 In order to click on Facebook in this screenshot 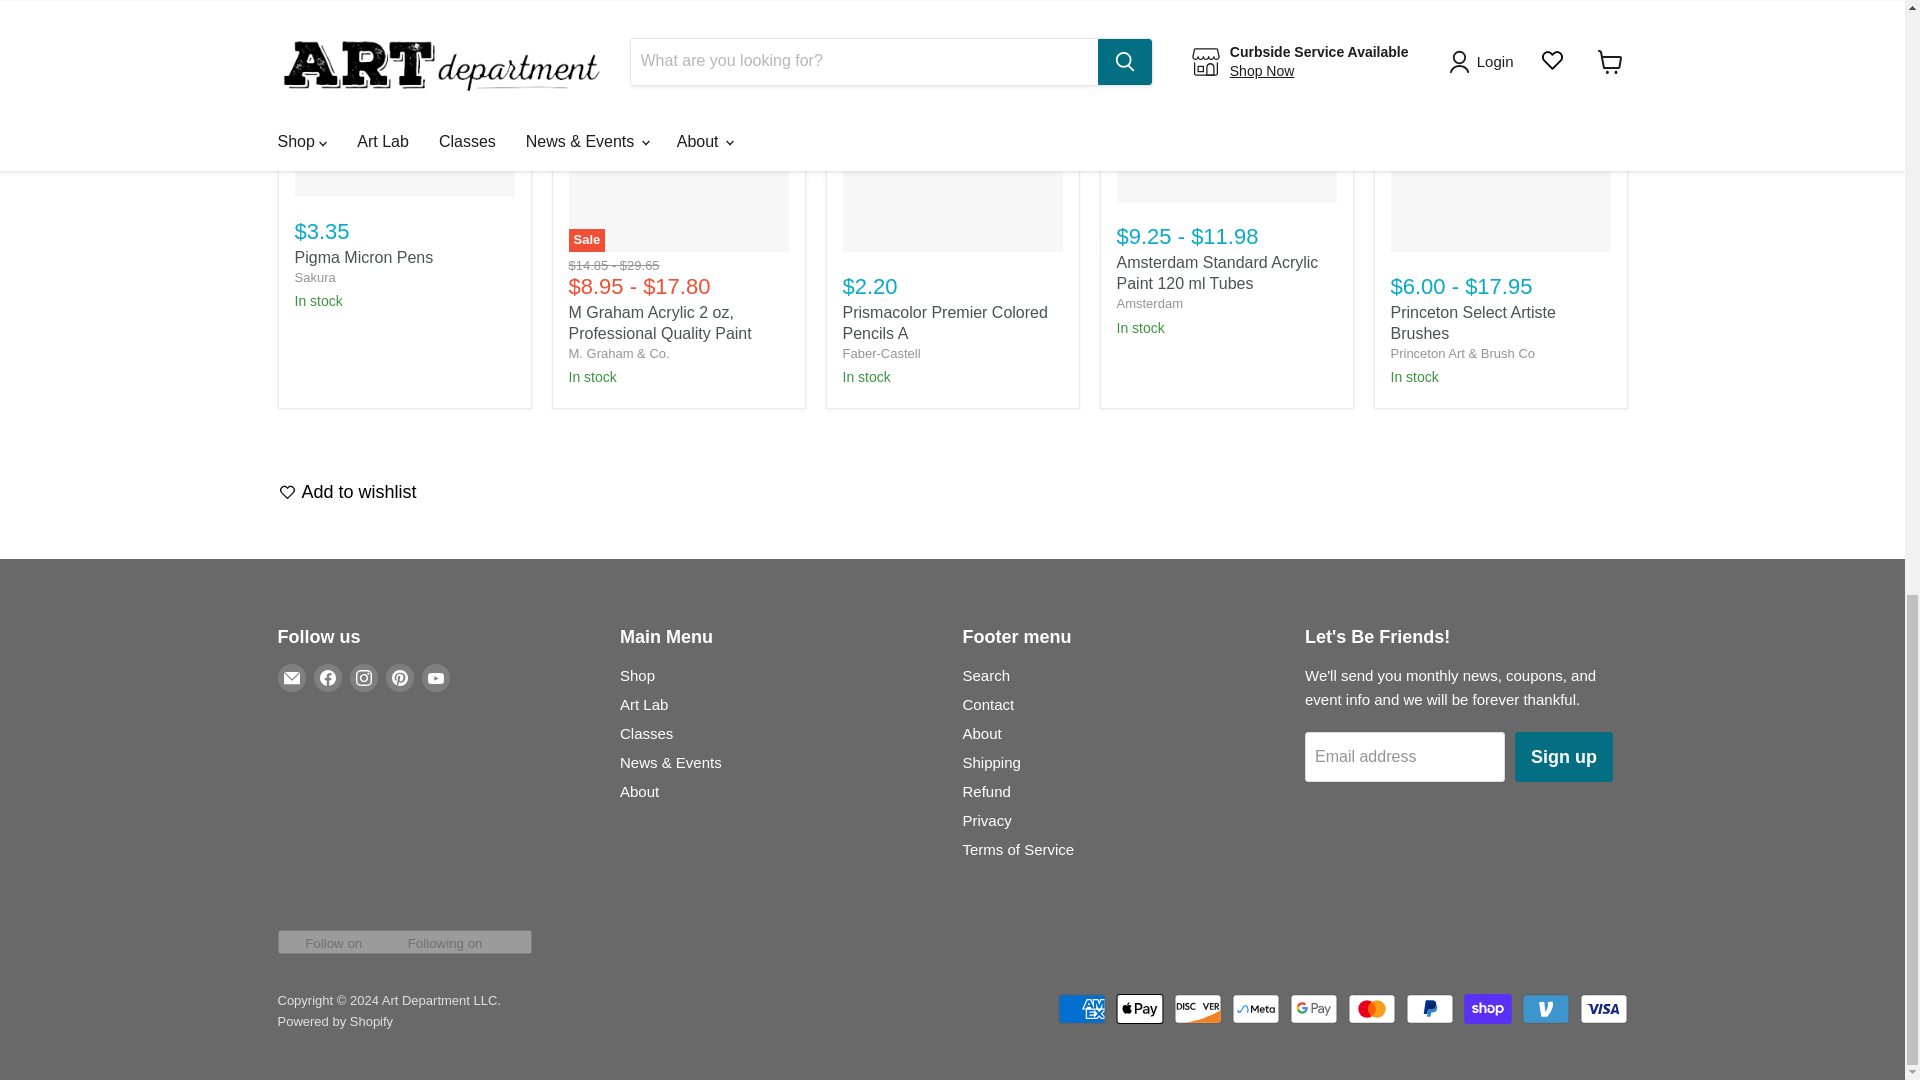, I will do `click(328, 678)`.